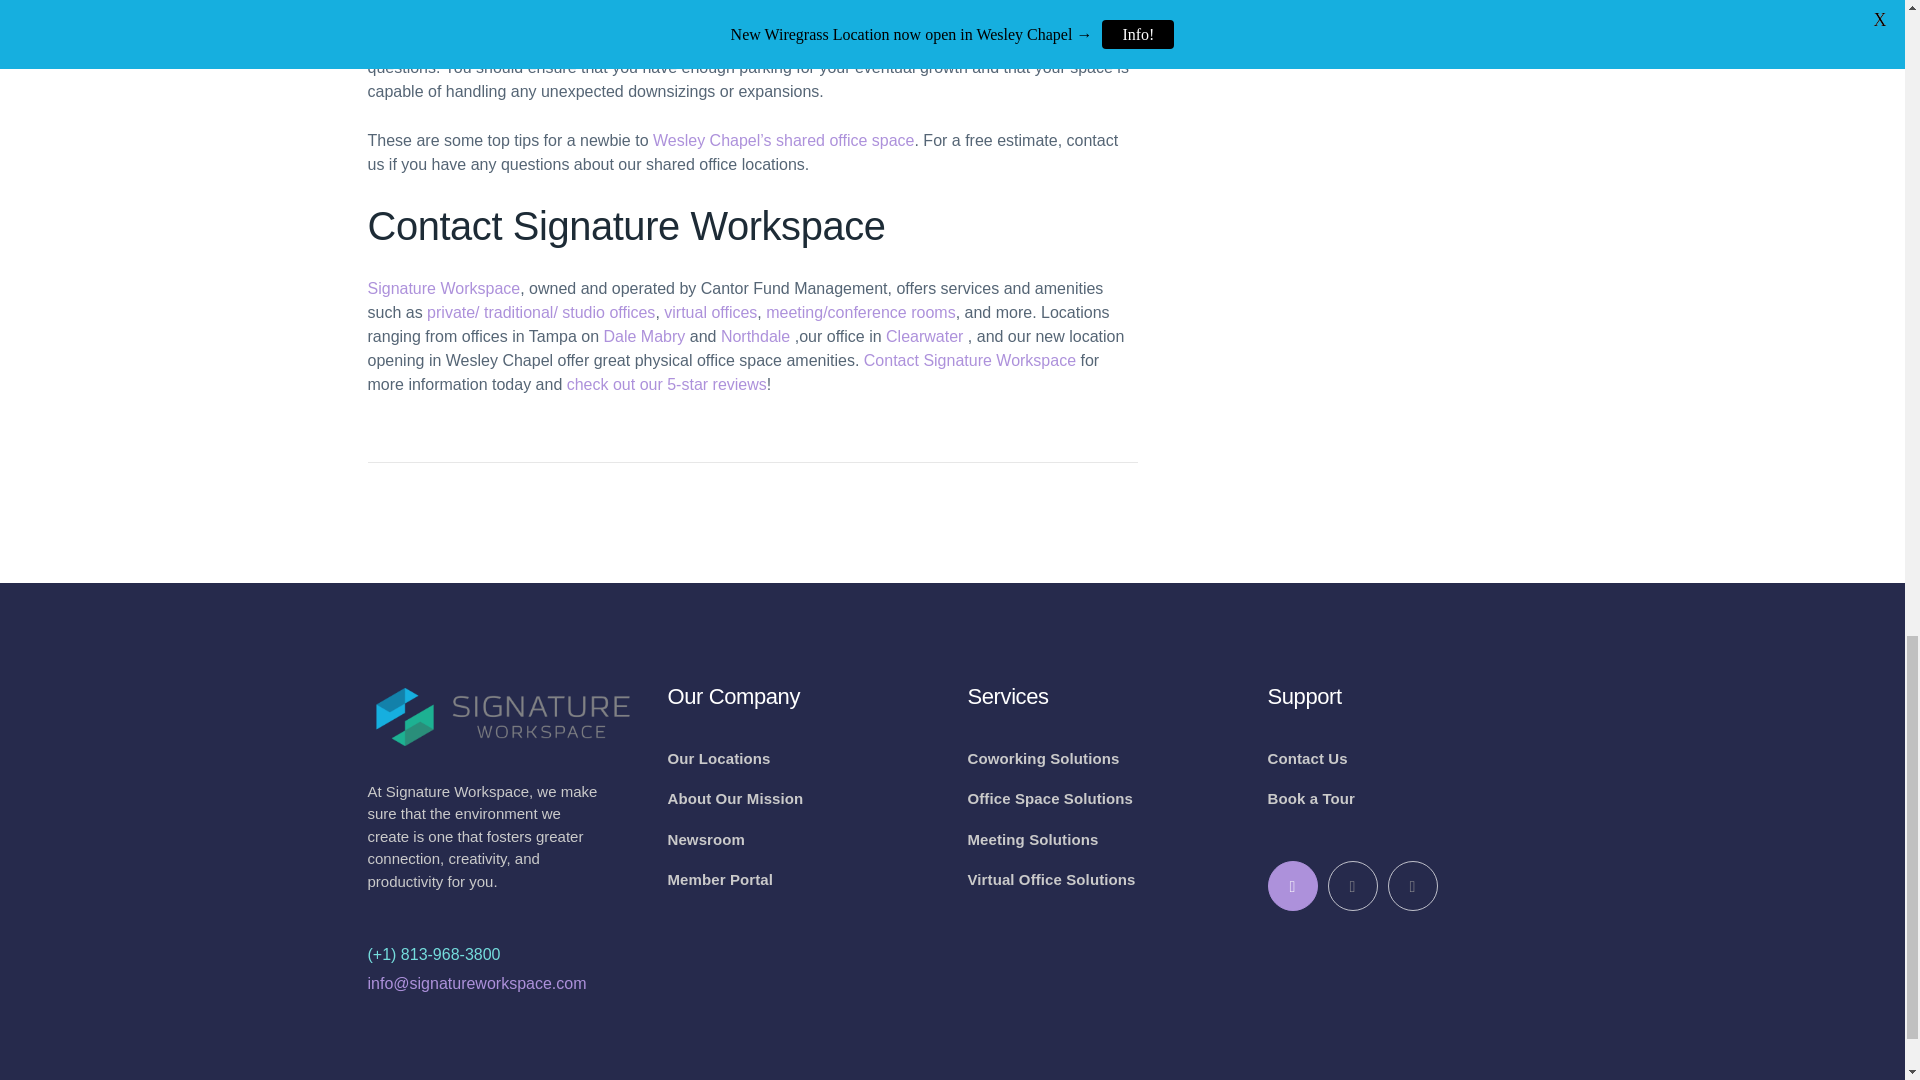  I want to click on Northdale, so click(755, 336).